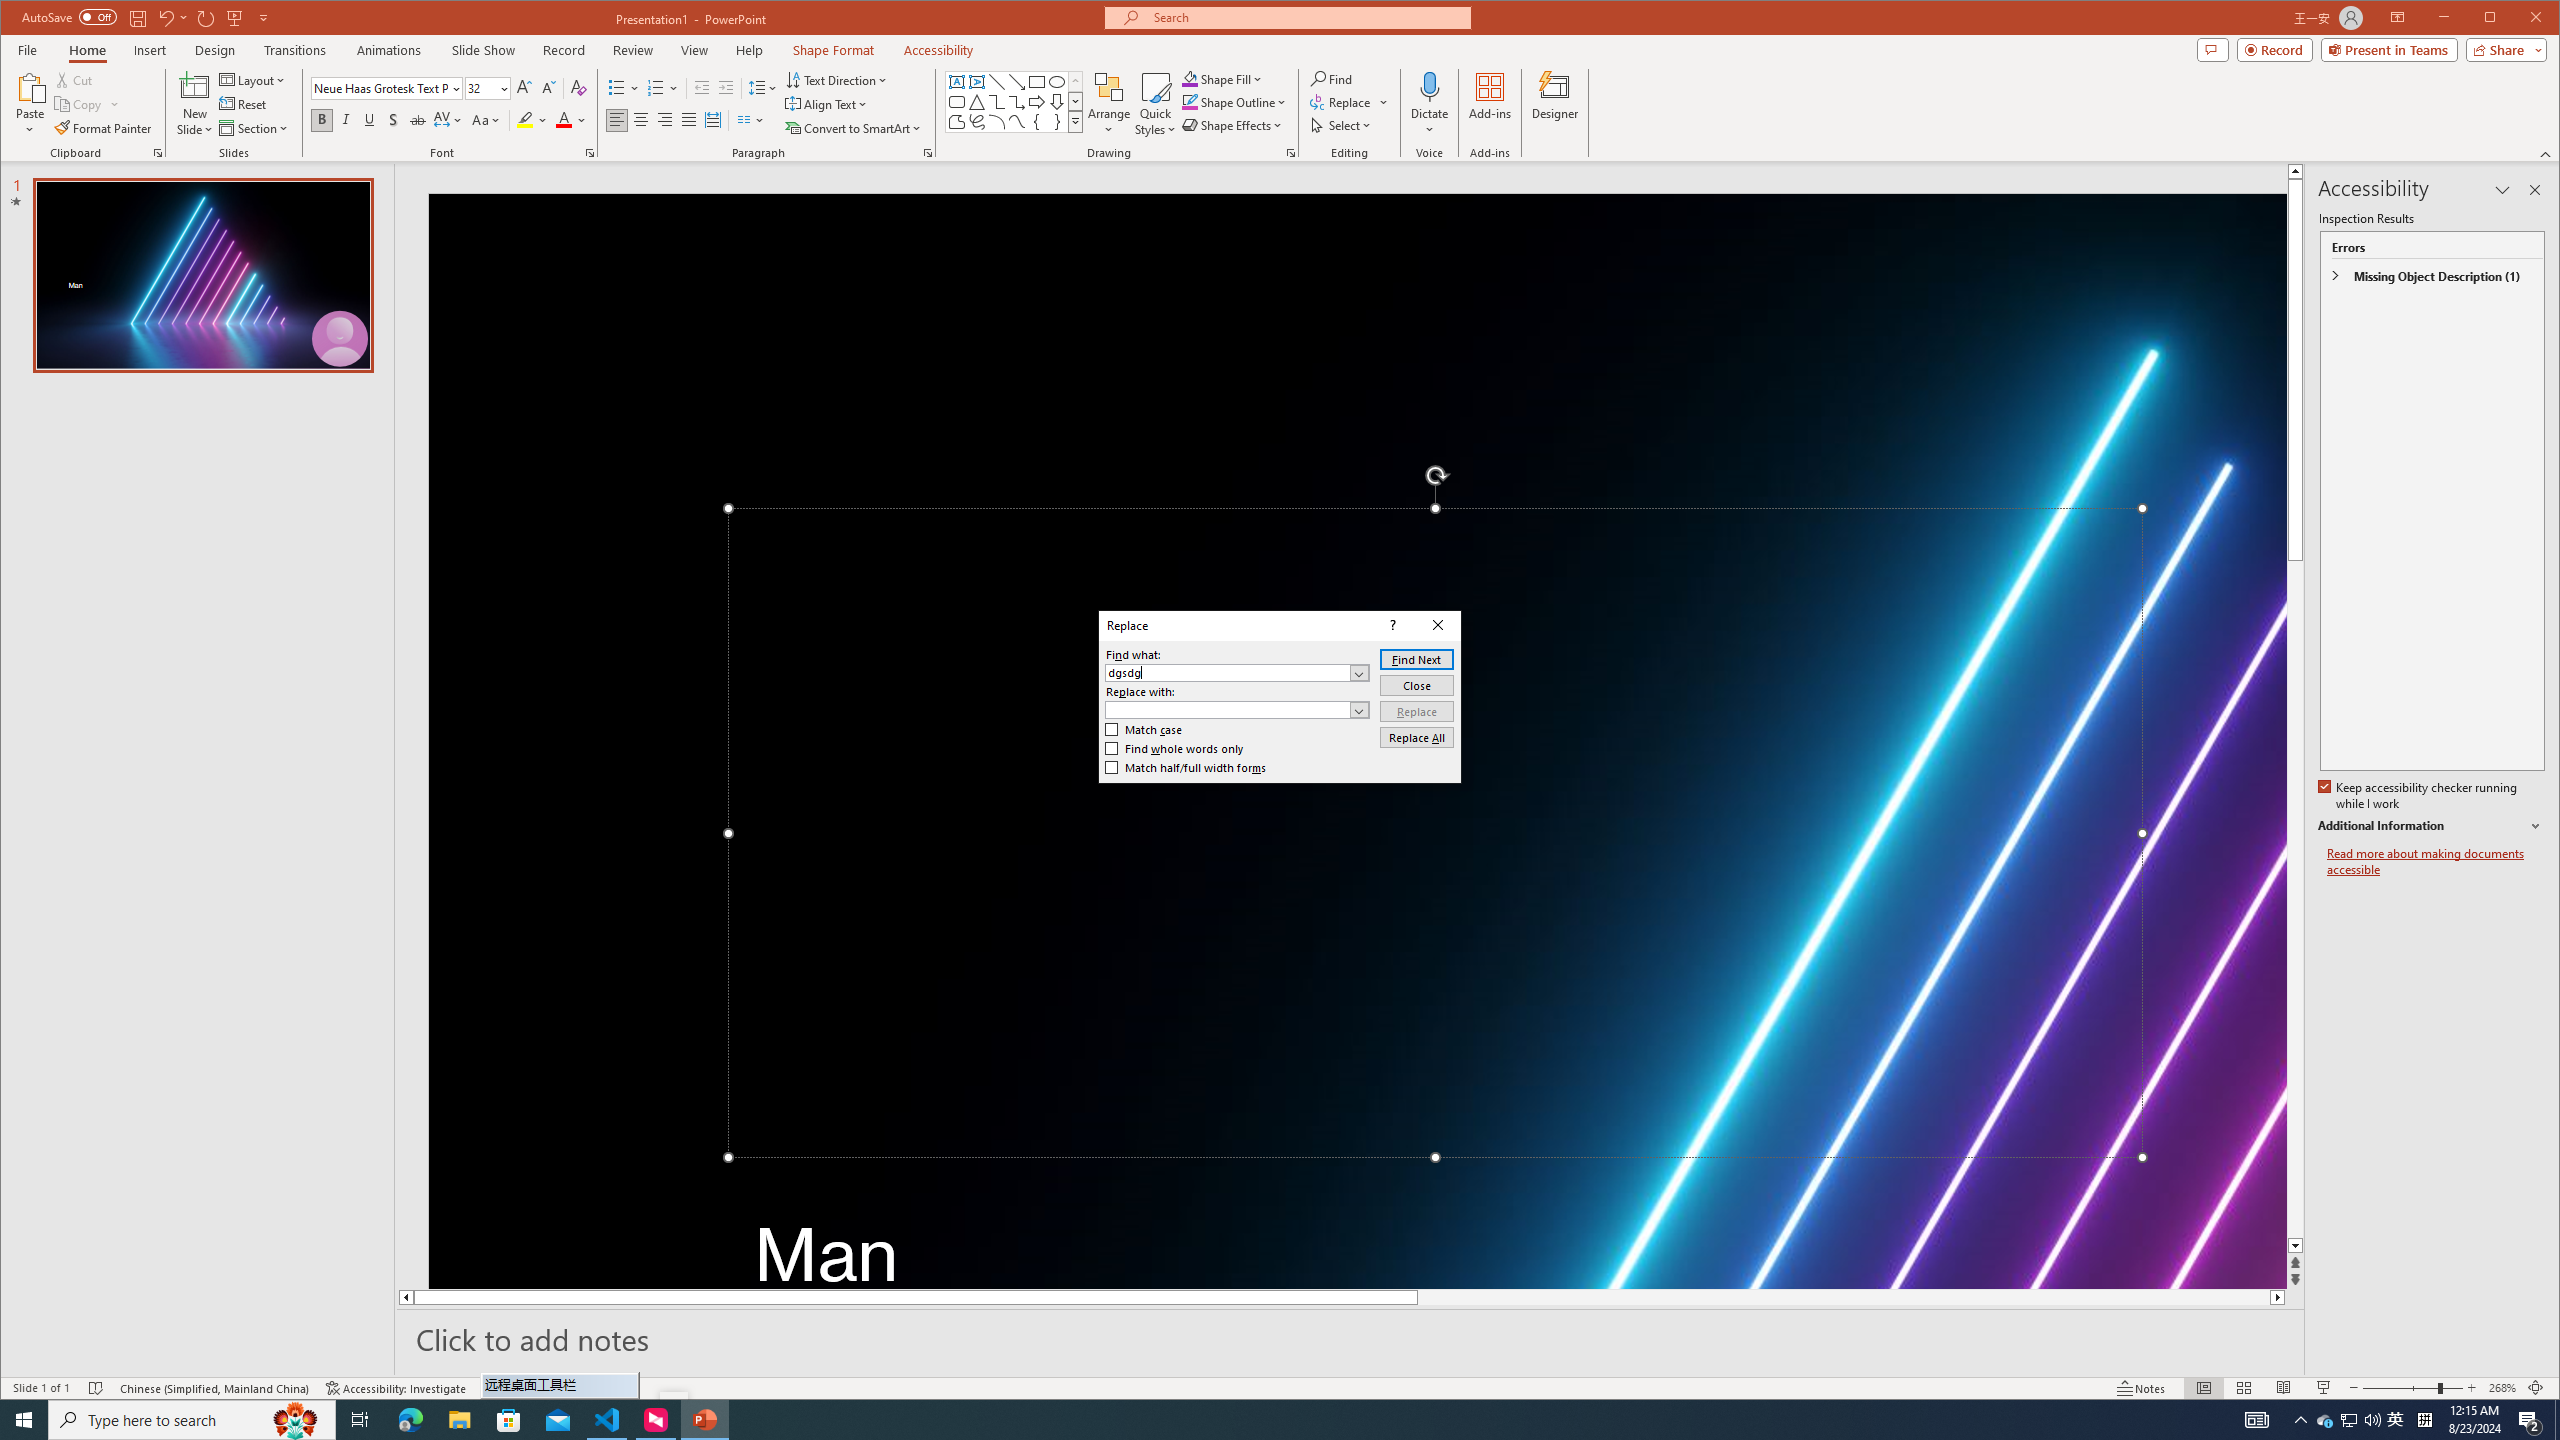 The image size is (2560, 1440). I want to click on Subtitle TextBox, so click(1436, 1239).